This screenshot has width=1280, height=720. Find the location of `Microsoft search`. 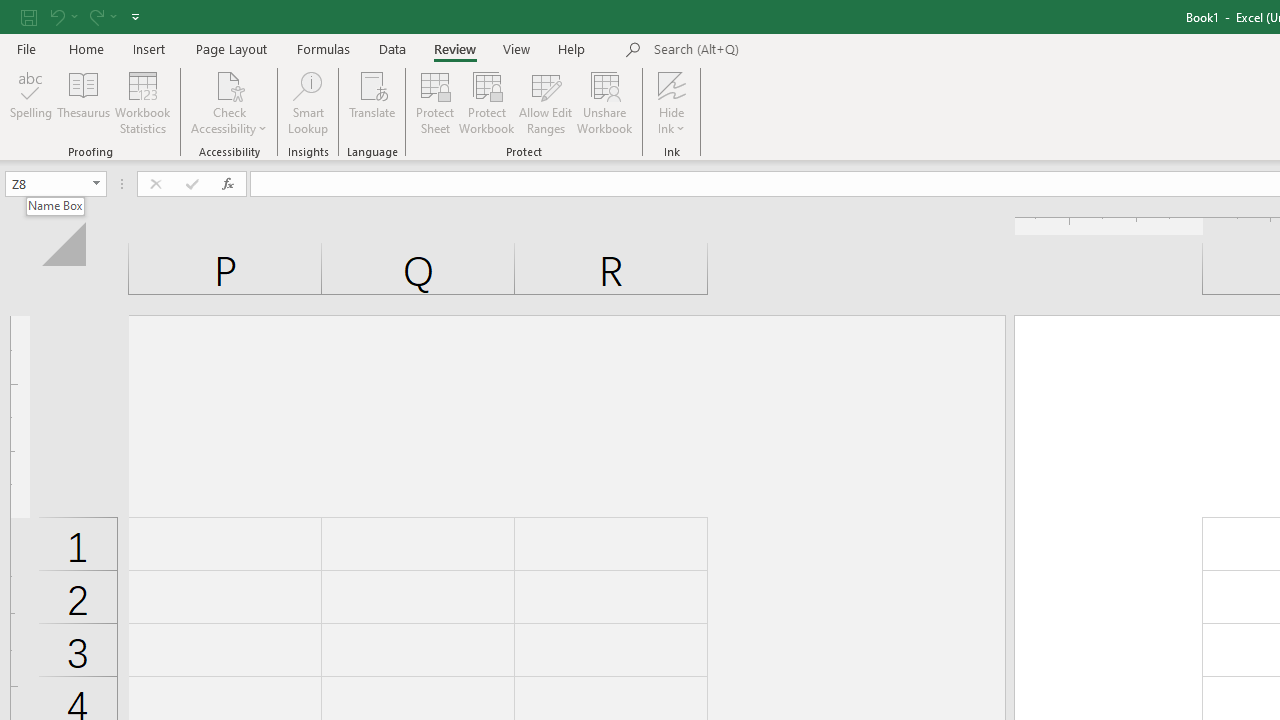

Microsoft search is located at coordinates (792, 50).